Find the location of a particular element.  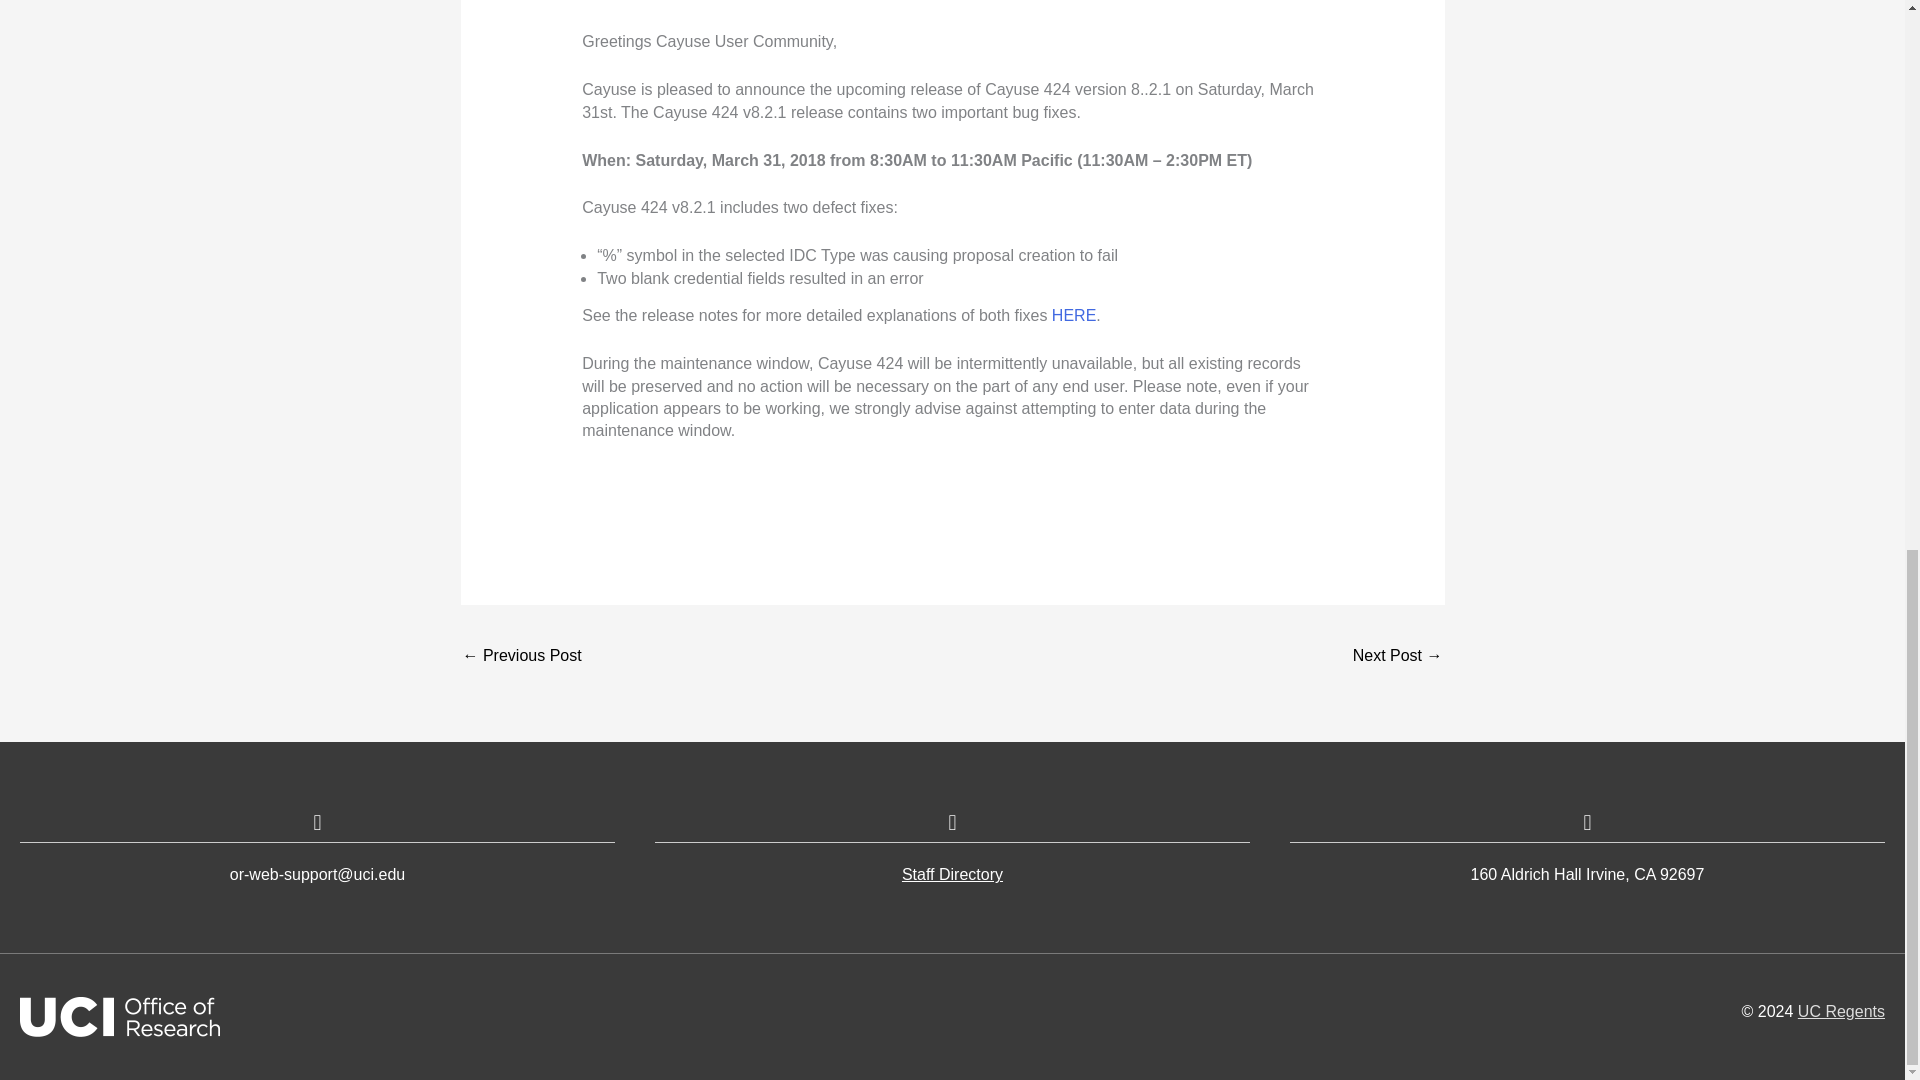

UC Regents is located at coordinates (1841, 1011).